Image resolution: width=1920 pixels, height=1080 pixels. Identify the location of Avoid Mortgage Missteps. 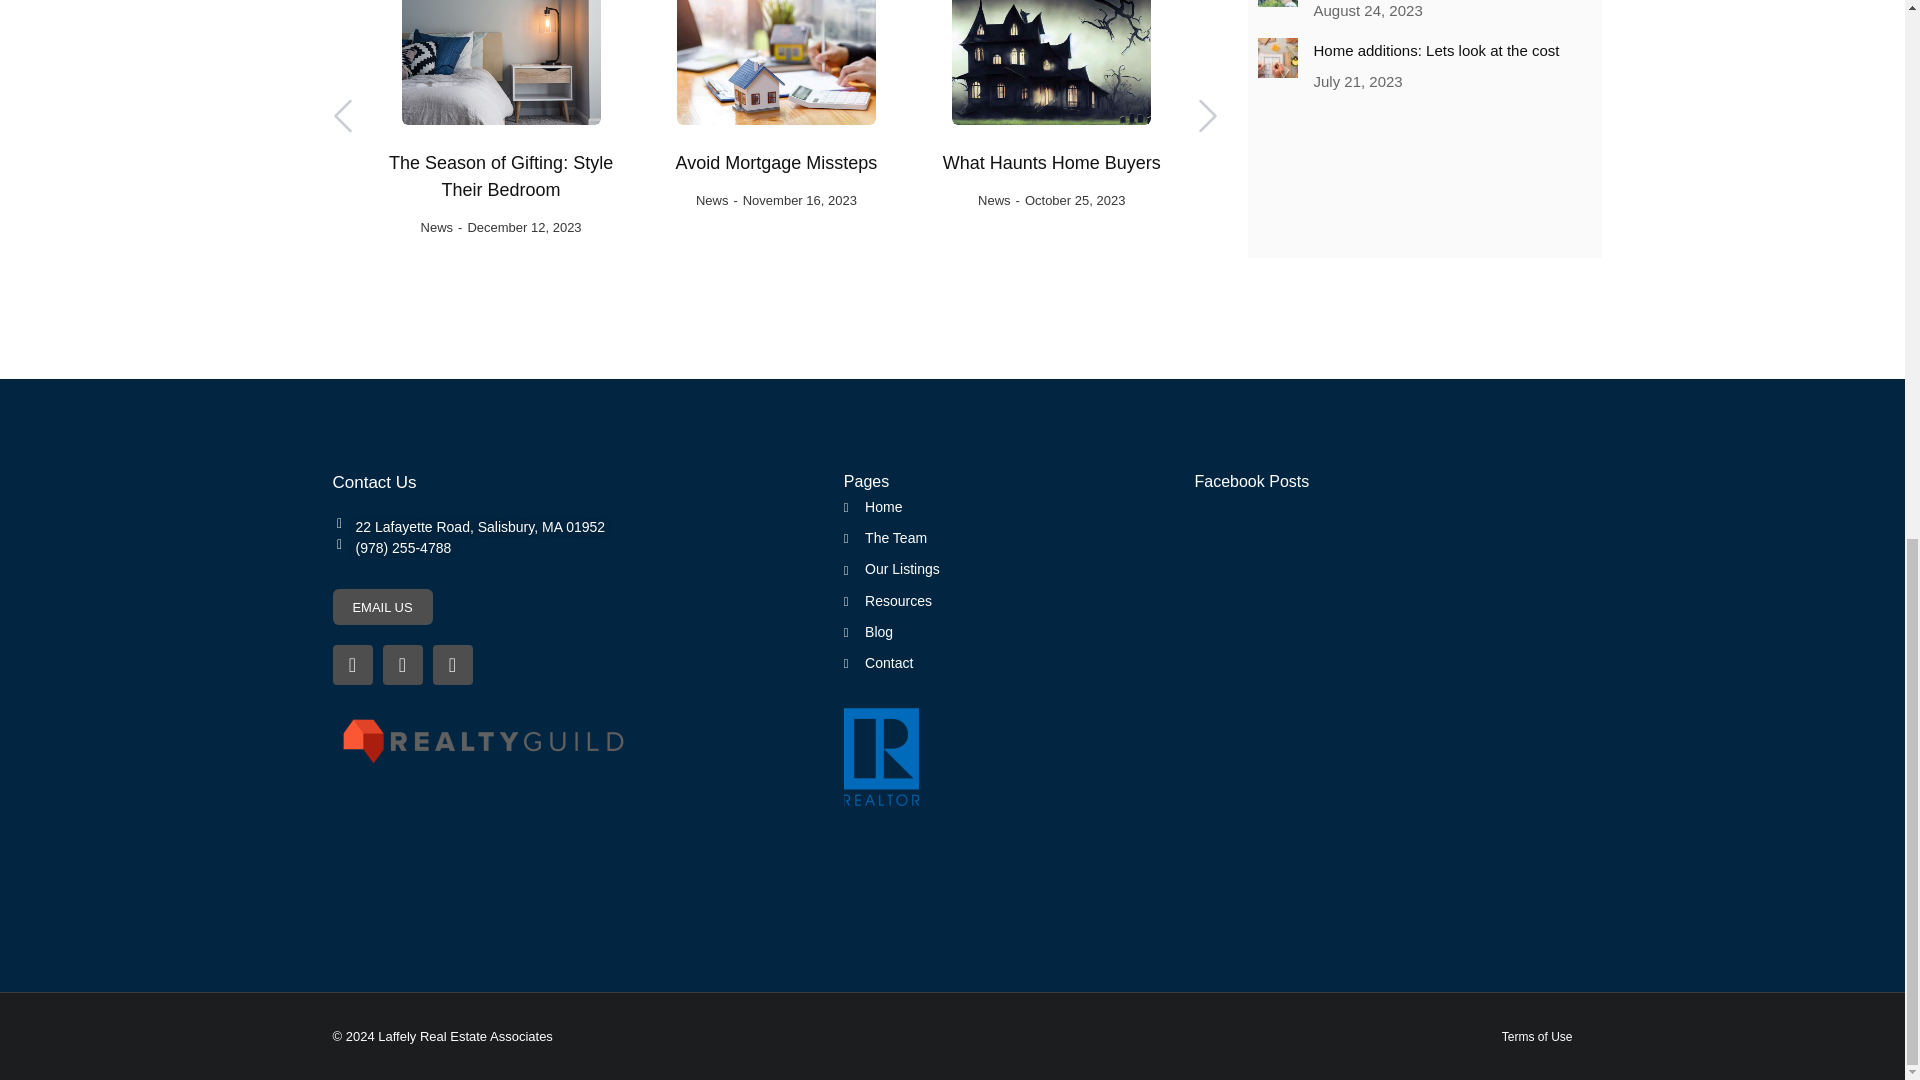
(776, 164).